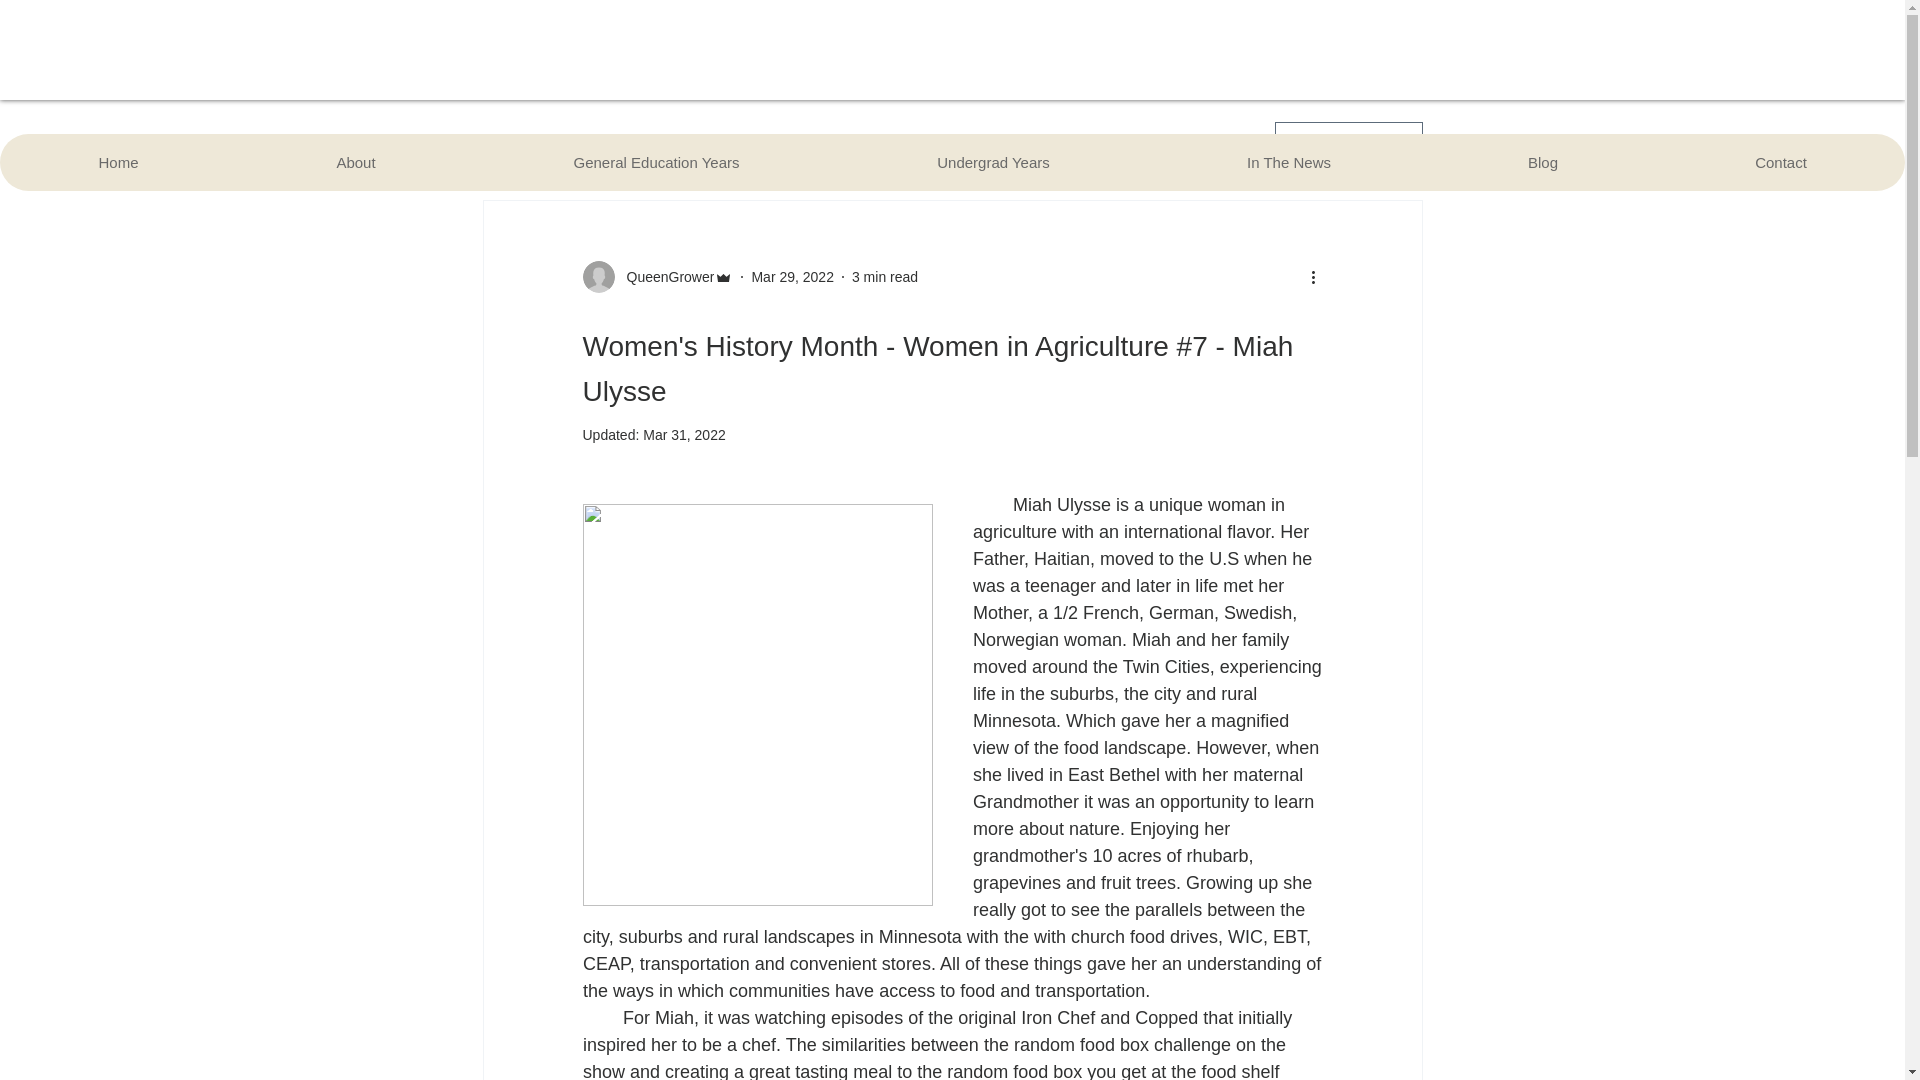 The image size is (1920, 1080). Describe the element at coordinates (884, 276) in the screenshot. I see `3 min read` at that location.